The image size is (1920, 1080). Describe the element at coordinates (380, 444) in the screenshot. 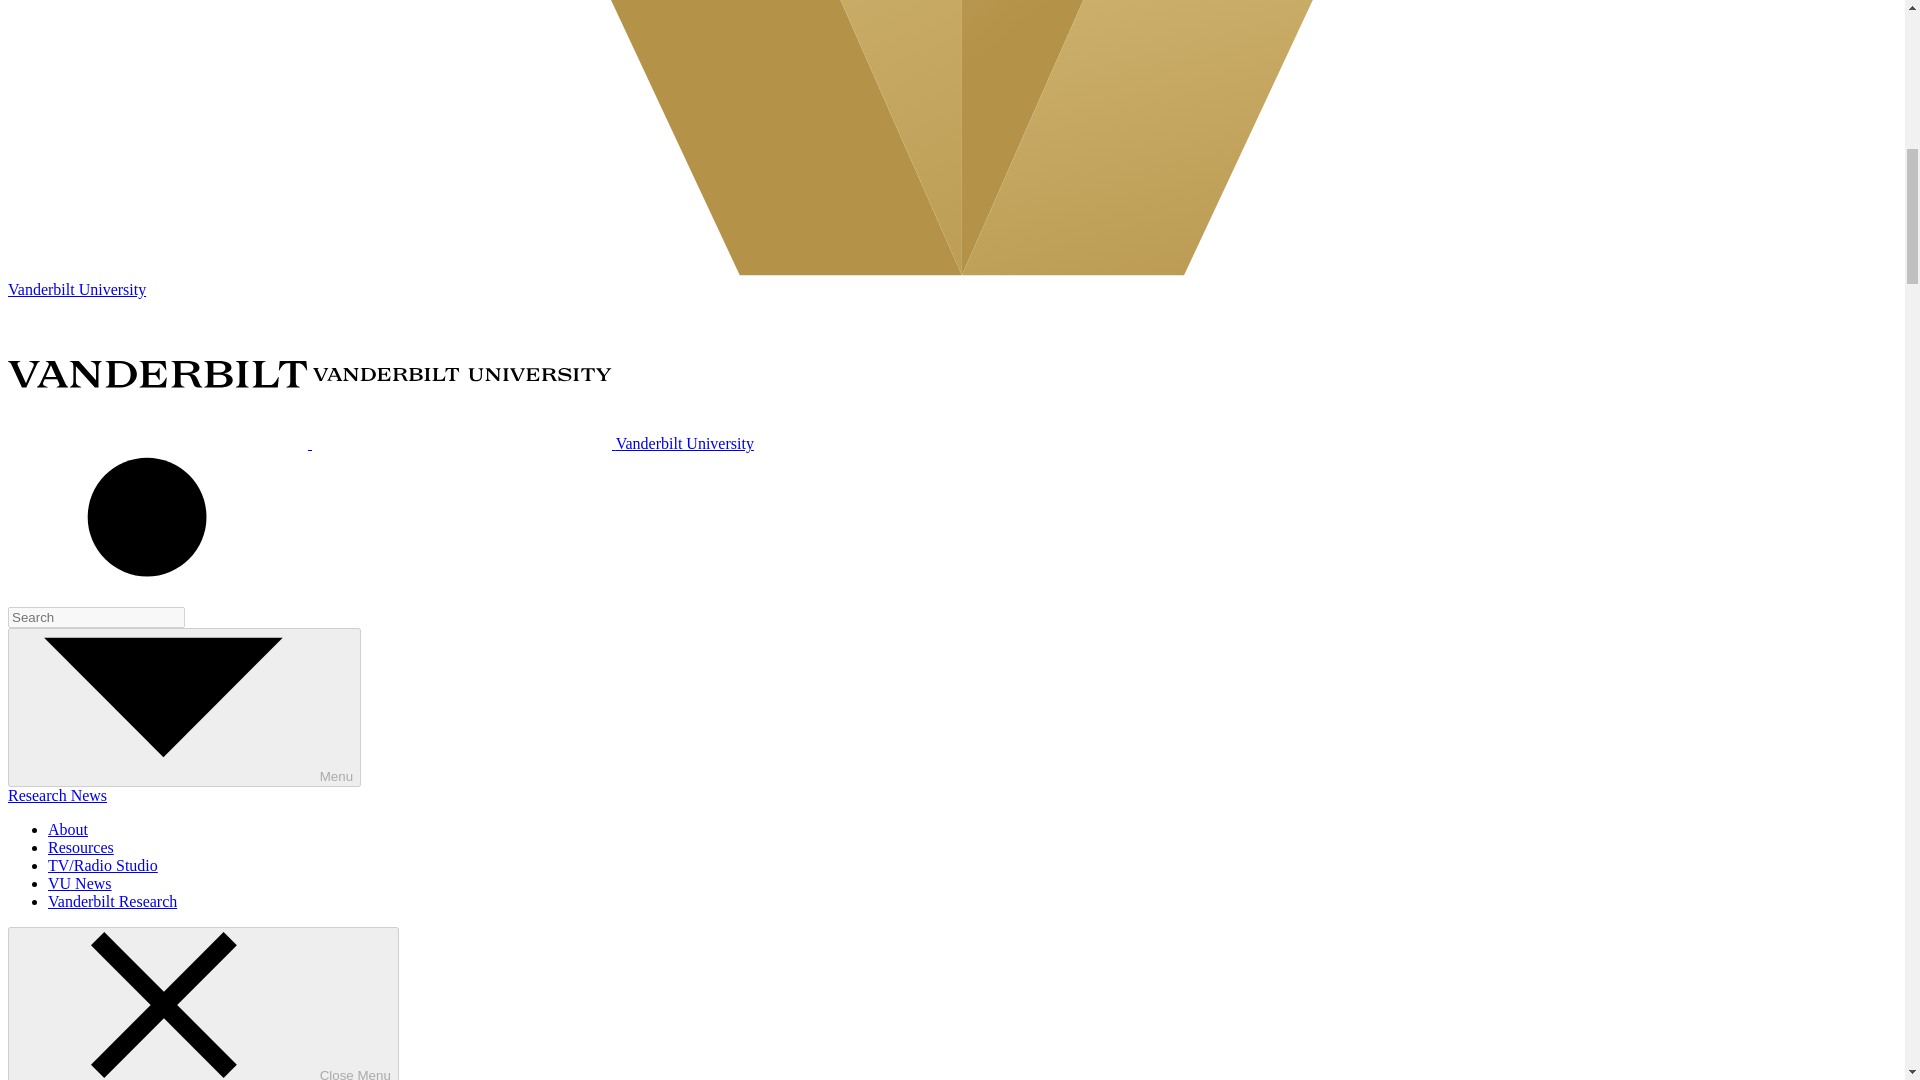

I see `Vanderbilt University` at that location.